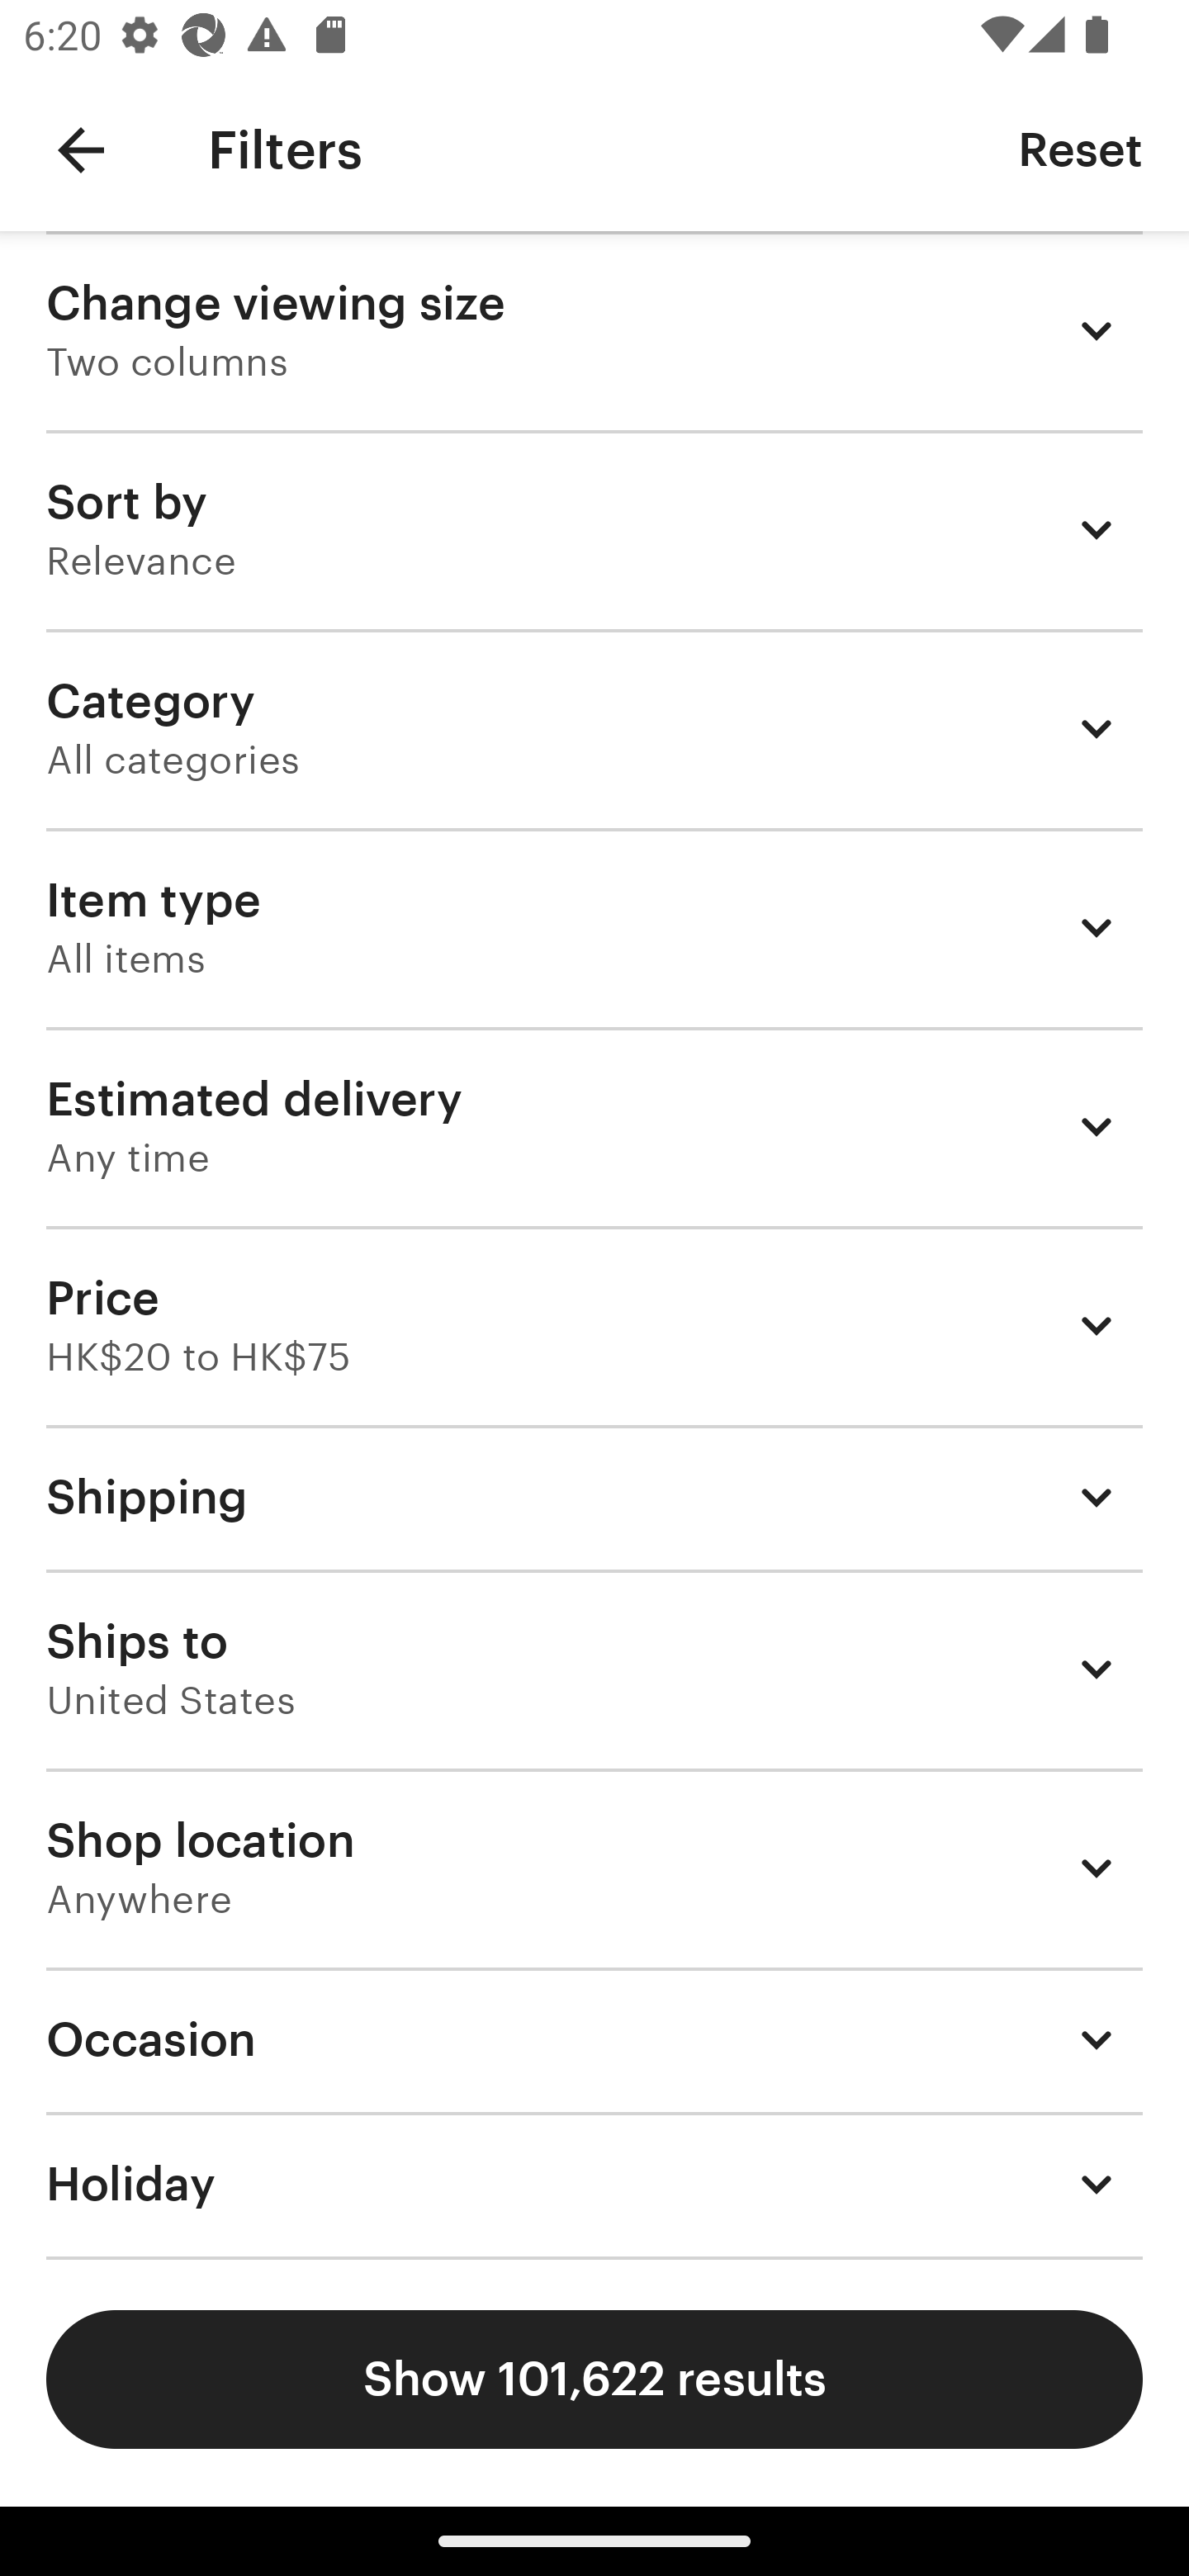  What do you see at coordinates (81, 150) in the screenshot?
I see `Navigate up` at bounding box center [81, 150].